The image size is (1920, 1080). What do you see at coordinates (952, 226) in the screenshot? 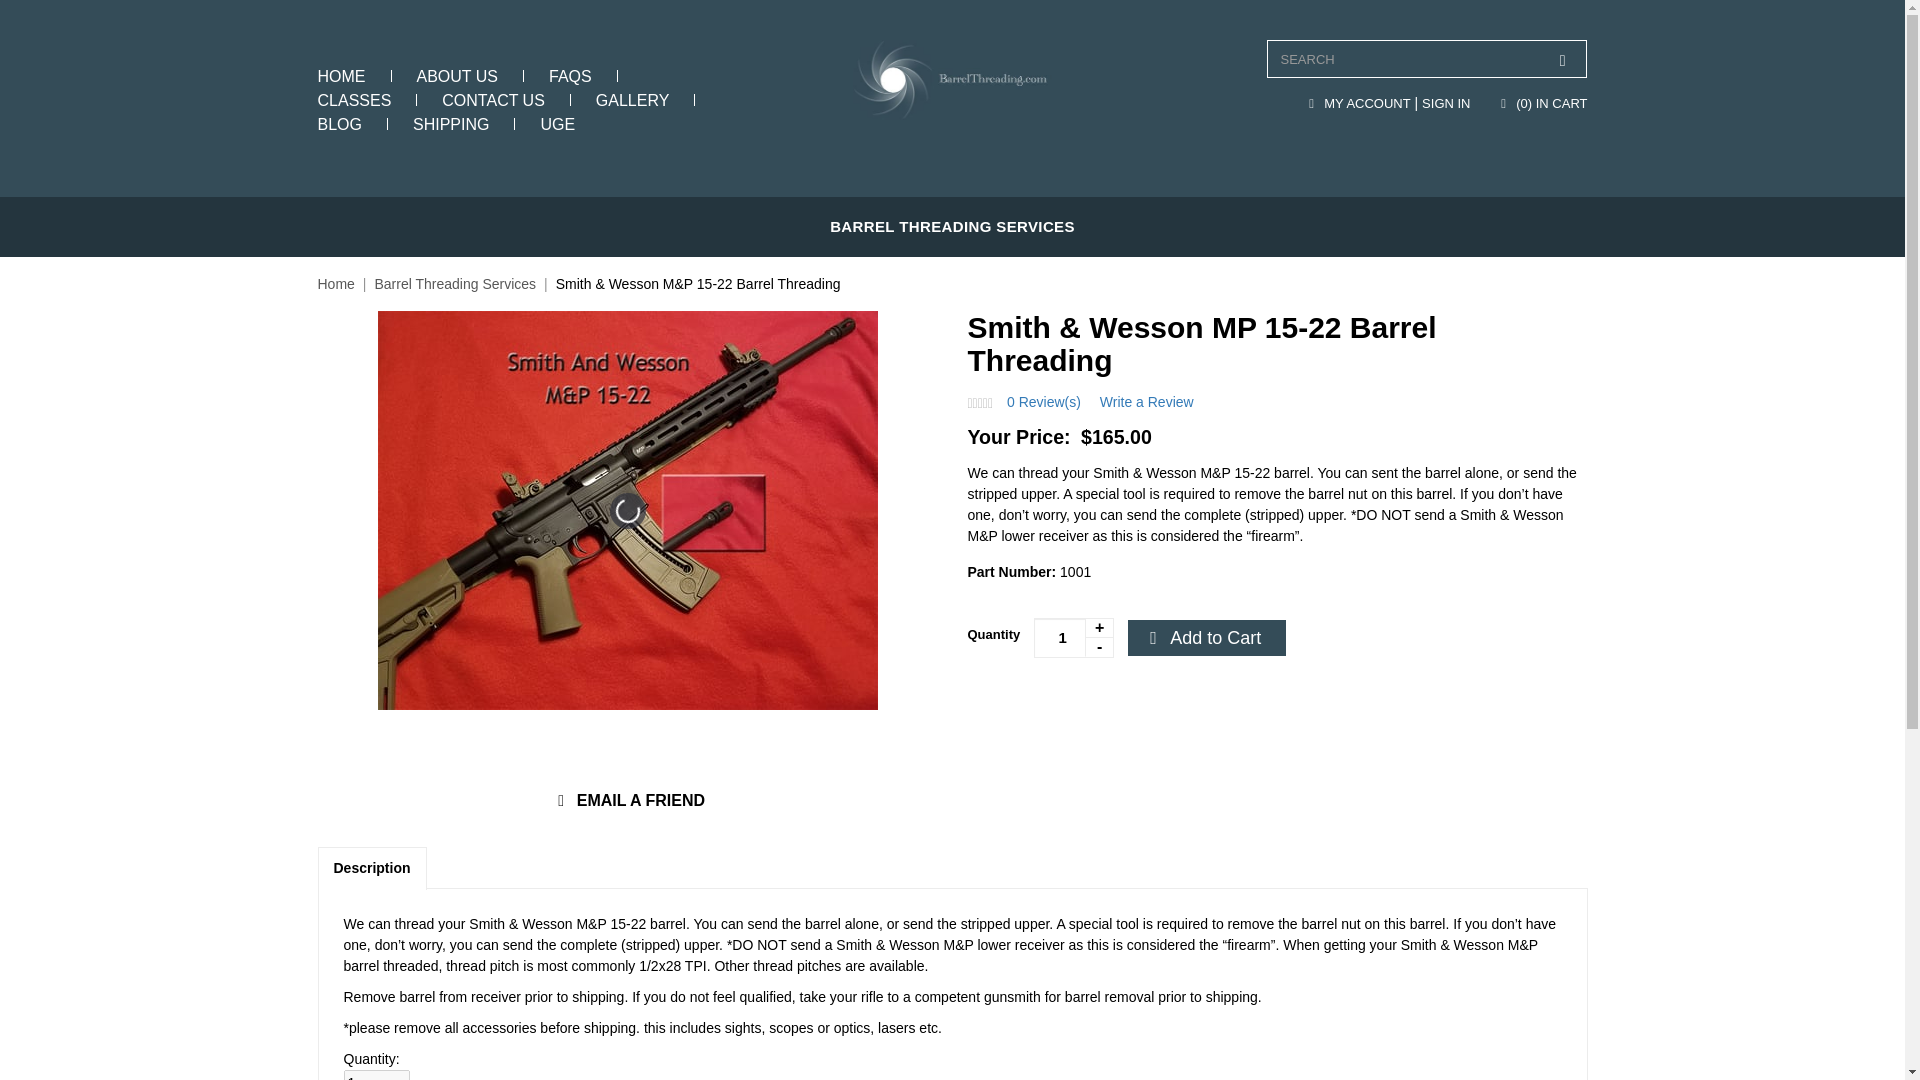
I see `BARREL THREADING SERVICES` at bounding box center [952, 226].